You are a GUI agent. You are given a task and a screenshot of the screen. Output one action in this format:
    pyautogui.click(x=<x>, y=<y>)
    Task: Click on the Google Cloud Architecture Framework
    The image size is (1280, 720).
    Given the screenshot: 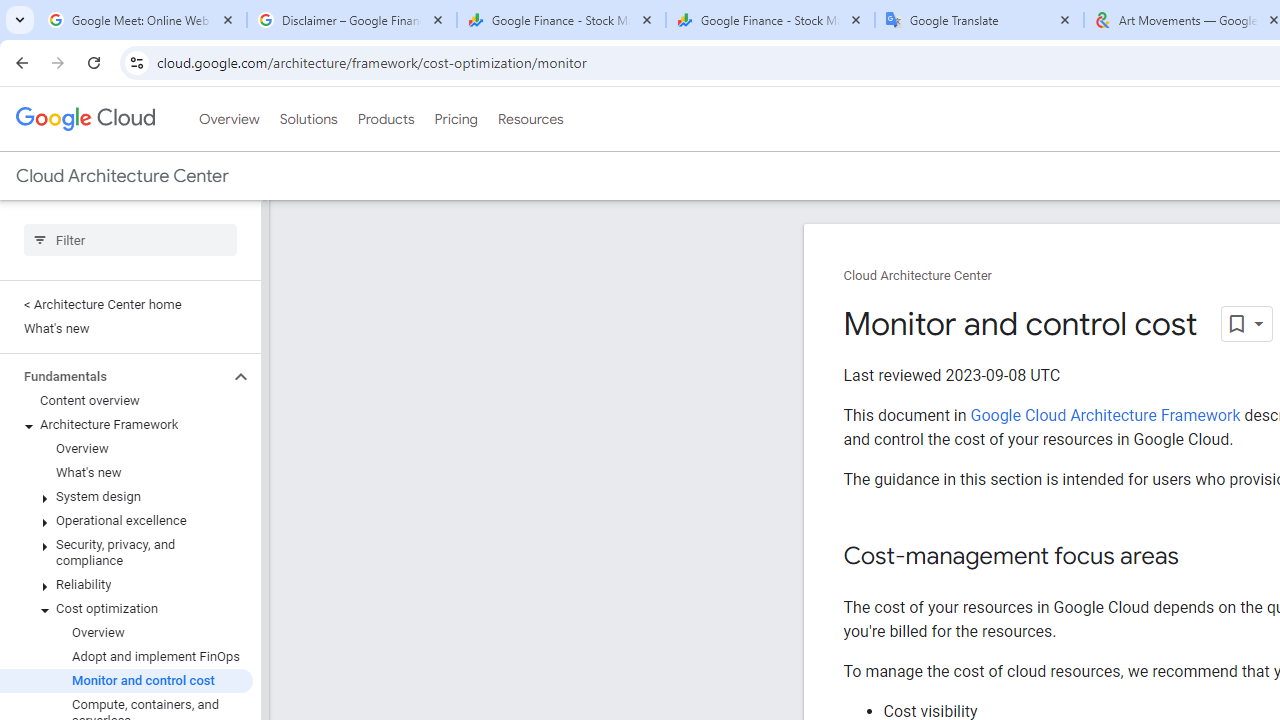 What is the action you would take?
    pyautogui.click(x=1106, y=415)
    